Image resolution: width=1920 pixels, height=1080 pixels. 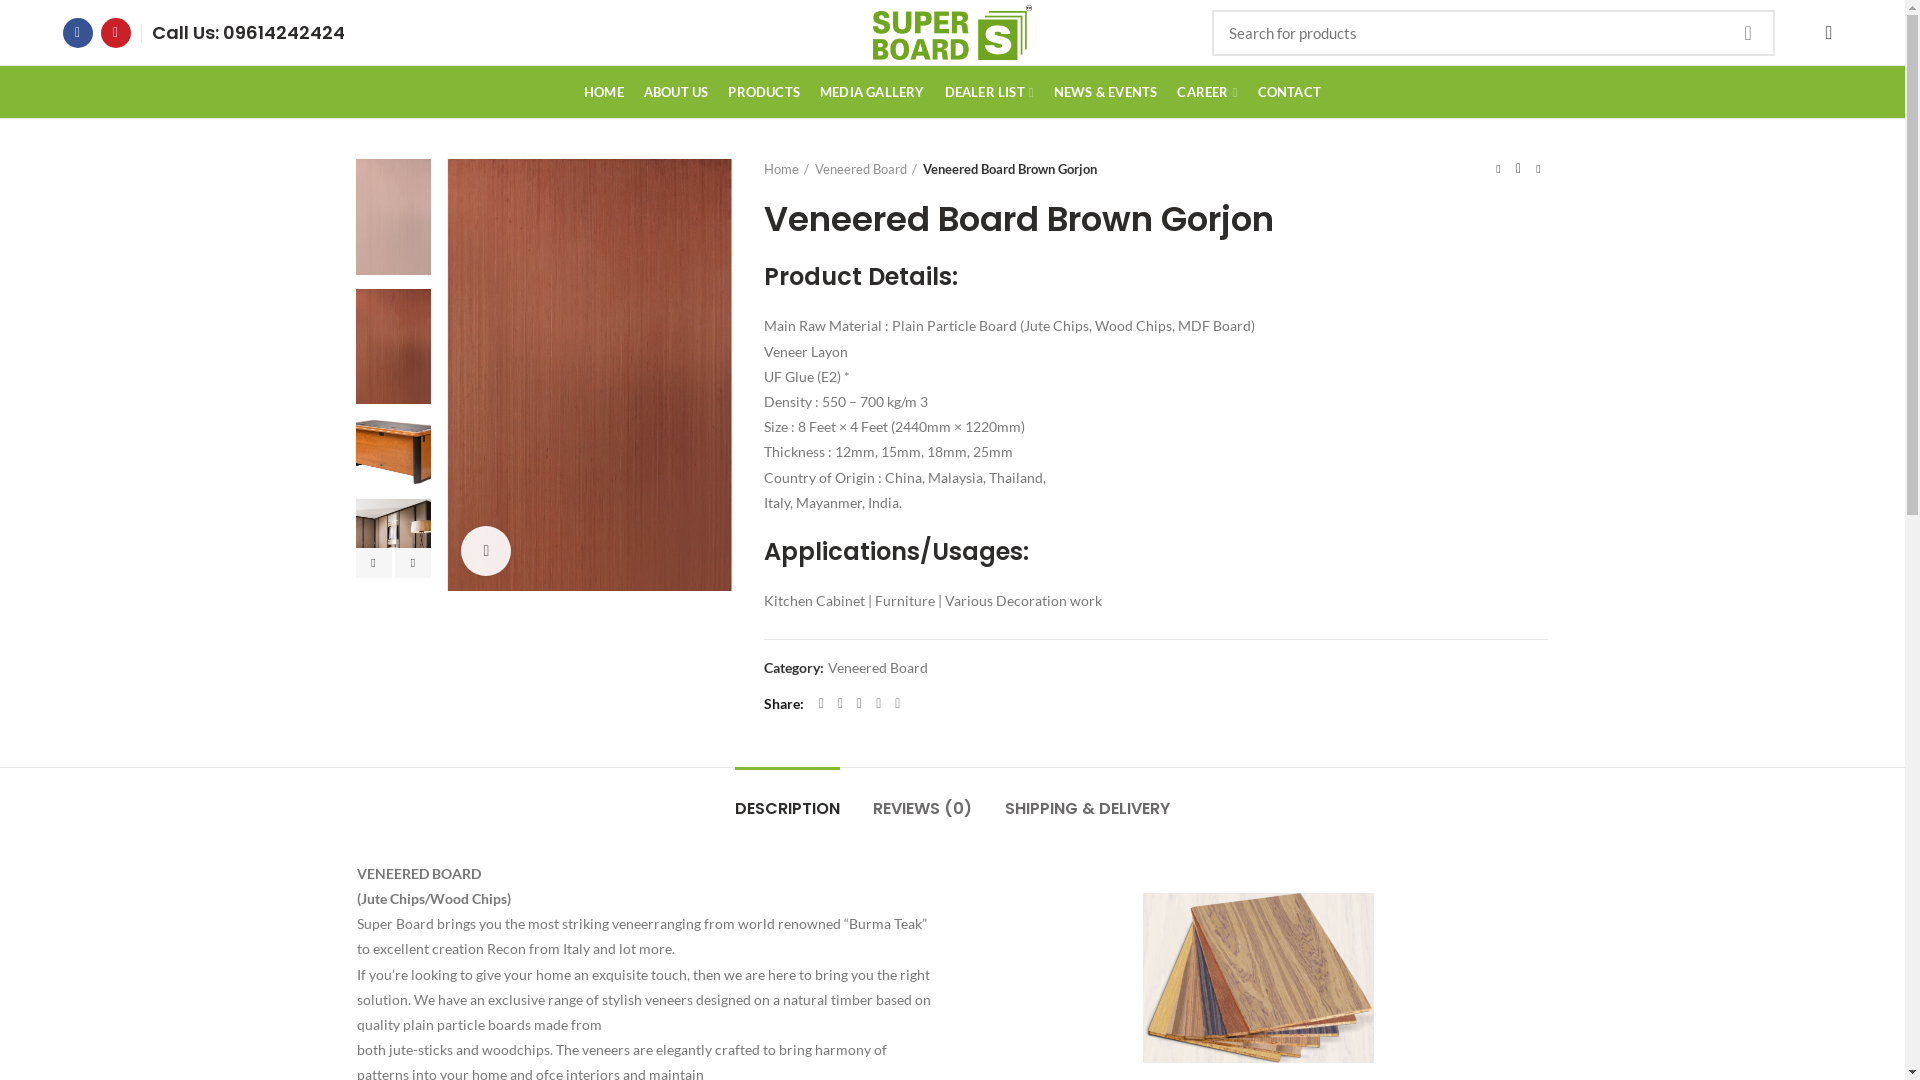 I want to click on Twitter, so click(x=840, y=704).